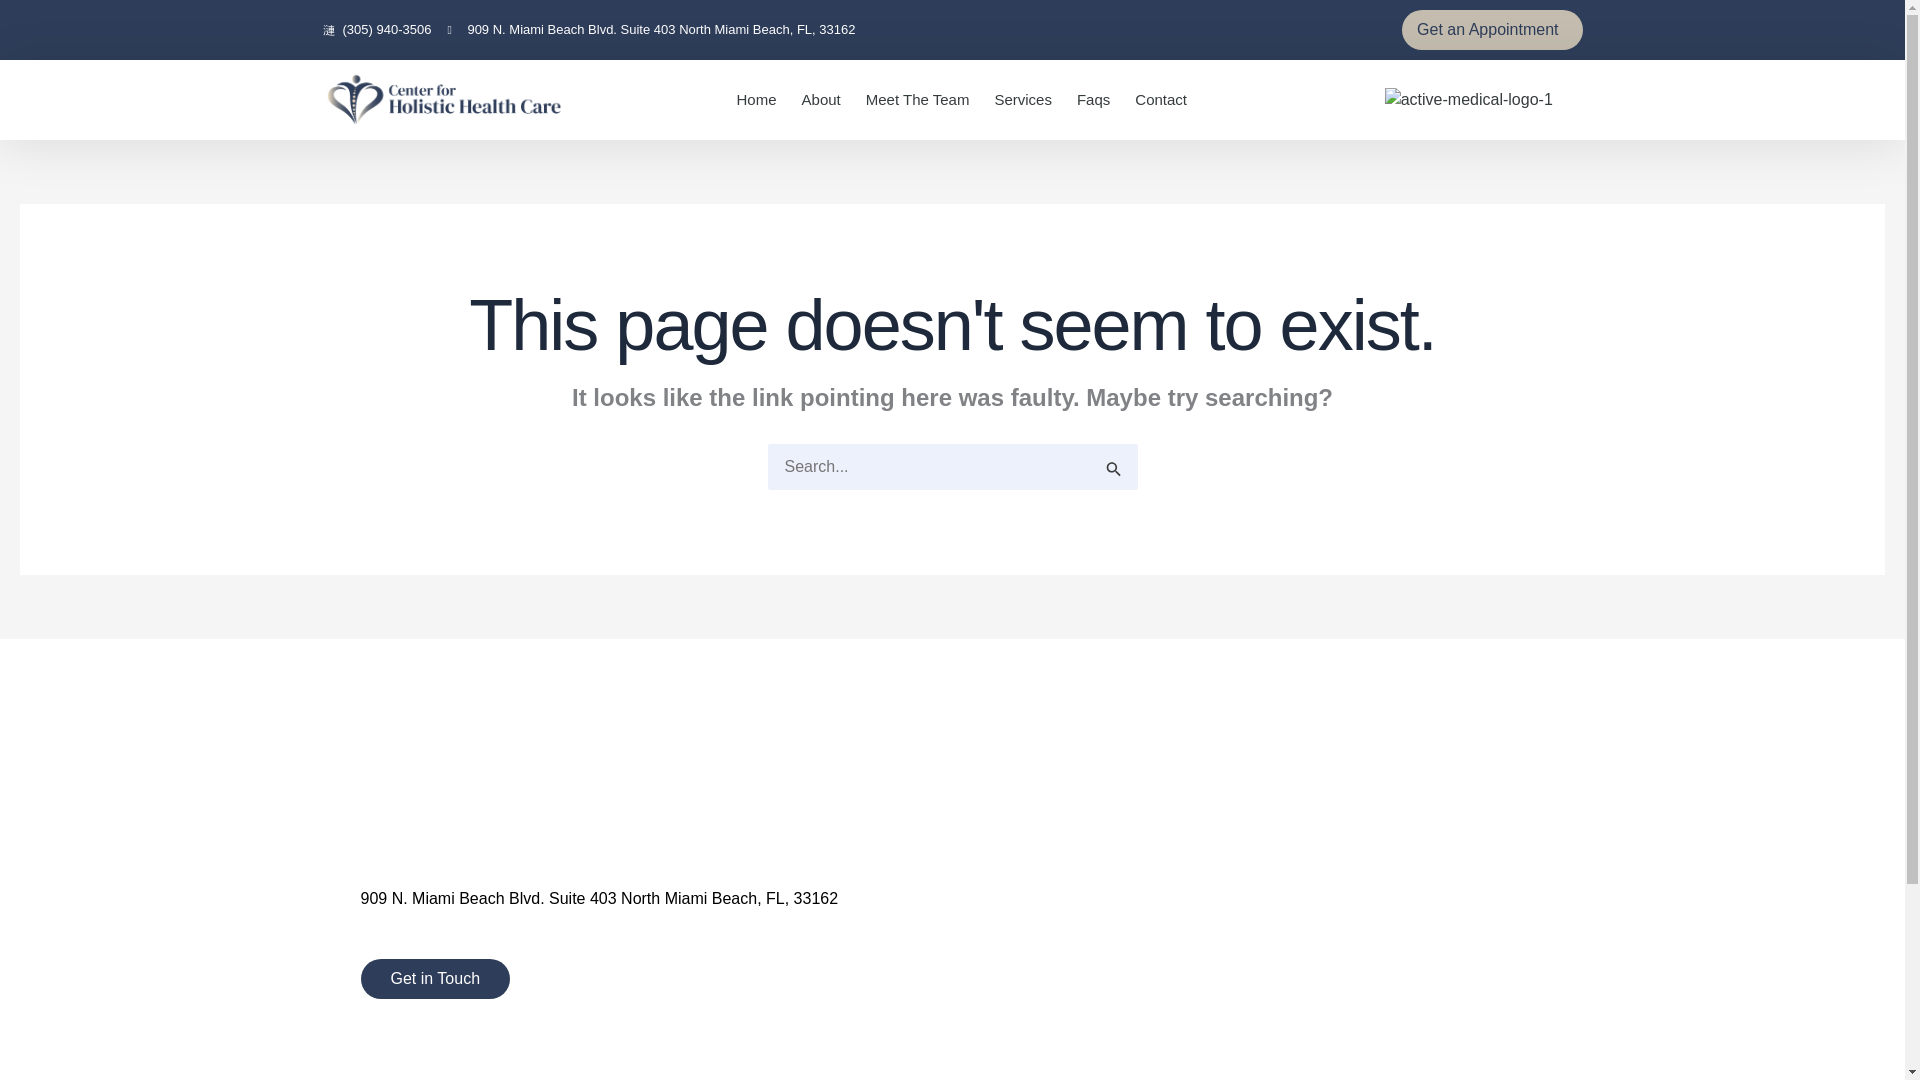 Image resolution: width=1920 pixels, height=1080 pixels. Describe the element at coordinates (1093, 99) in the screenshot. I see `Faqs` at that location.